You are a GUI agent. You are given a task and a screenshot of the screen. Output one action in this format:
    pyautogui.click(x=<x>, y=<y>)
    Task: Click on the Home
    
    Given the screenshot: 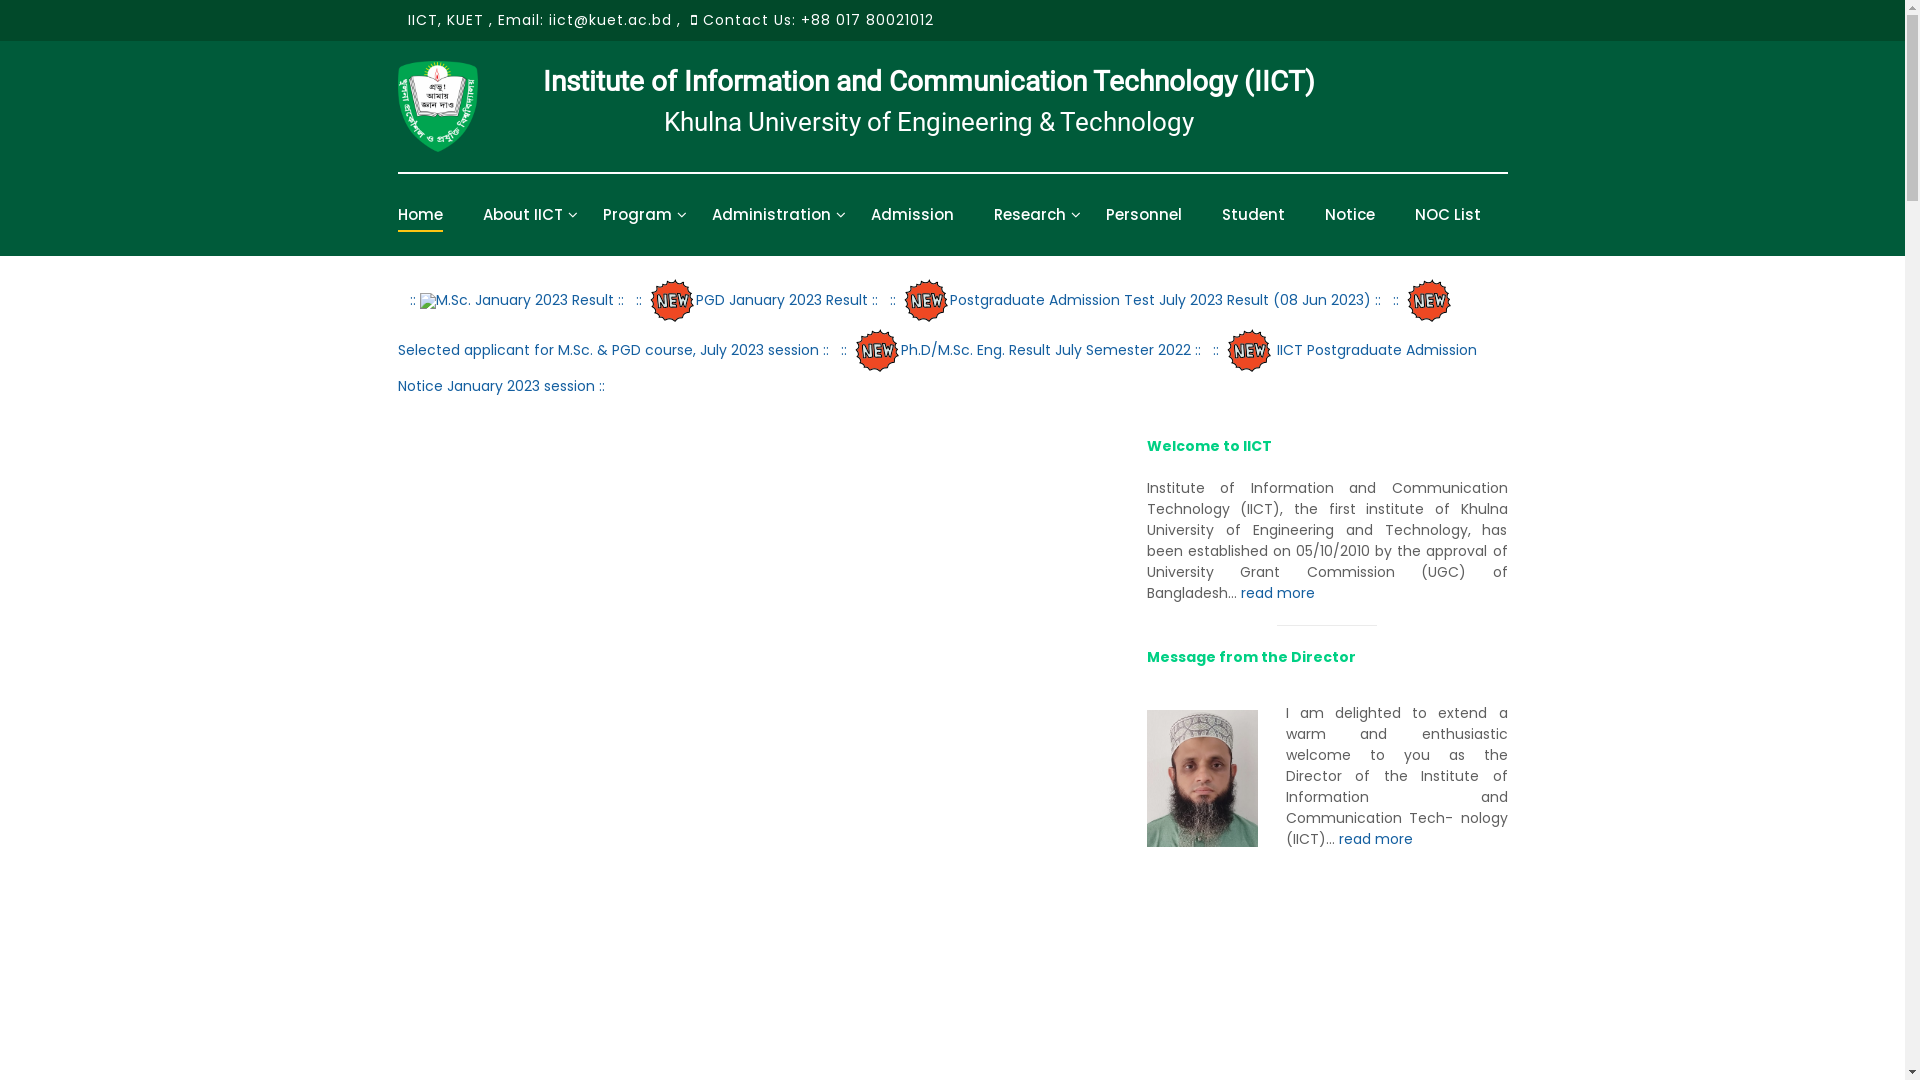 What is the action you would take?
    pyautogui.click(x=420, y=214)
    